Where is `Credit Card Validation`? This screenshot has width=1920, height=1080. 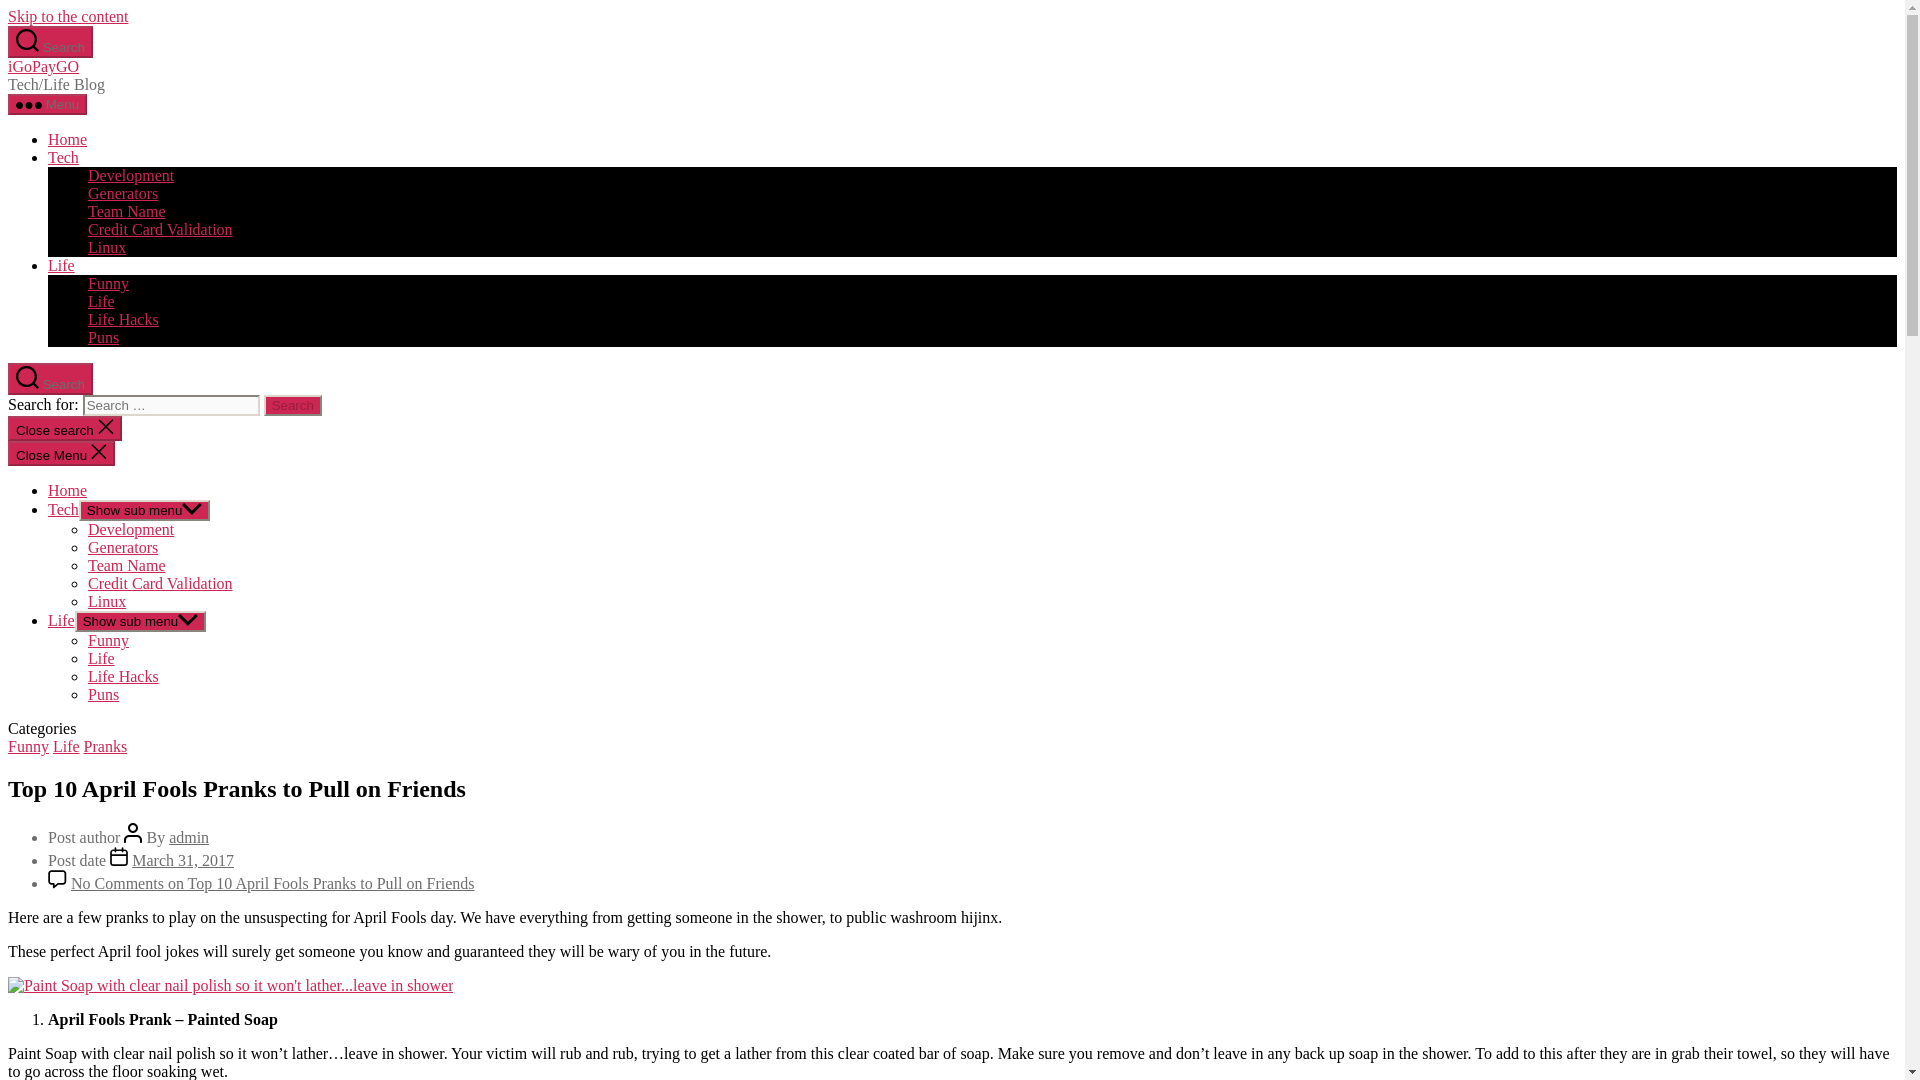 Credit Card Validation is located at coordinates (160, 229).